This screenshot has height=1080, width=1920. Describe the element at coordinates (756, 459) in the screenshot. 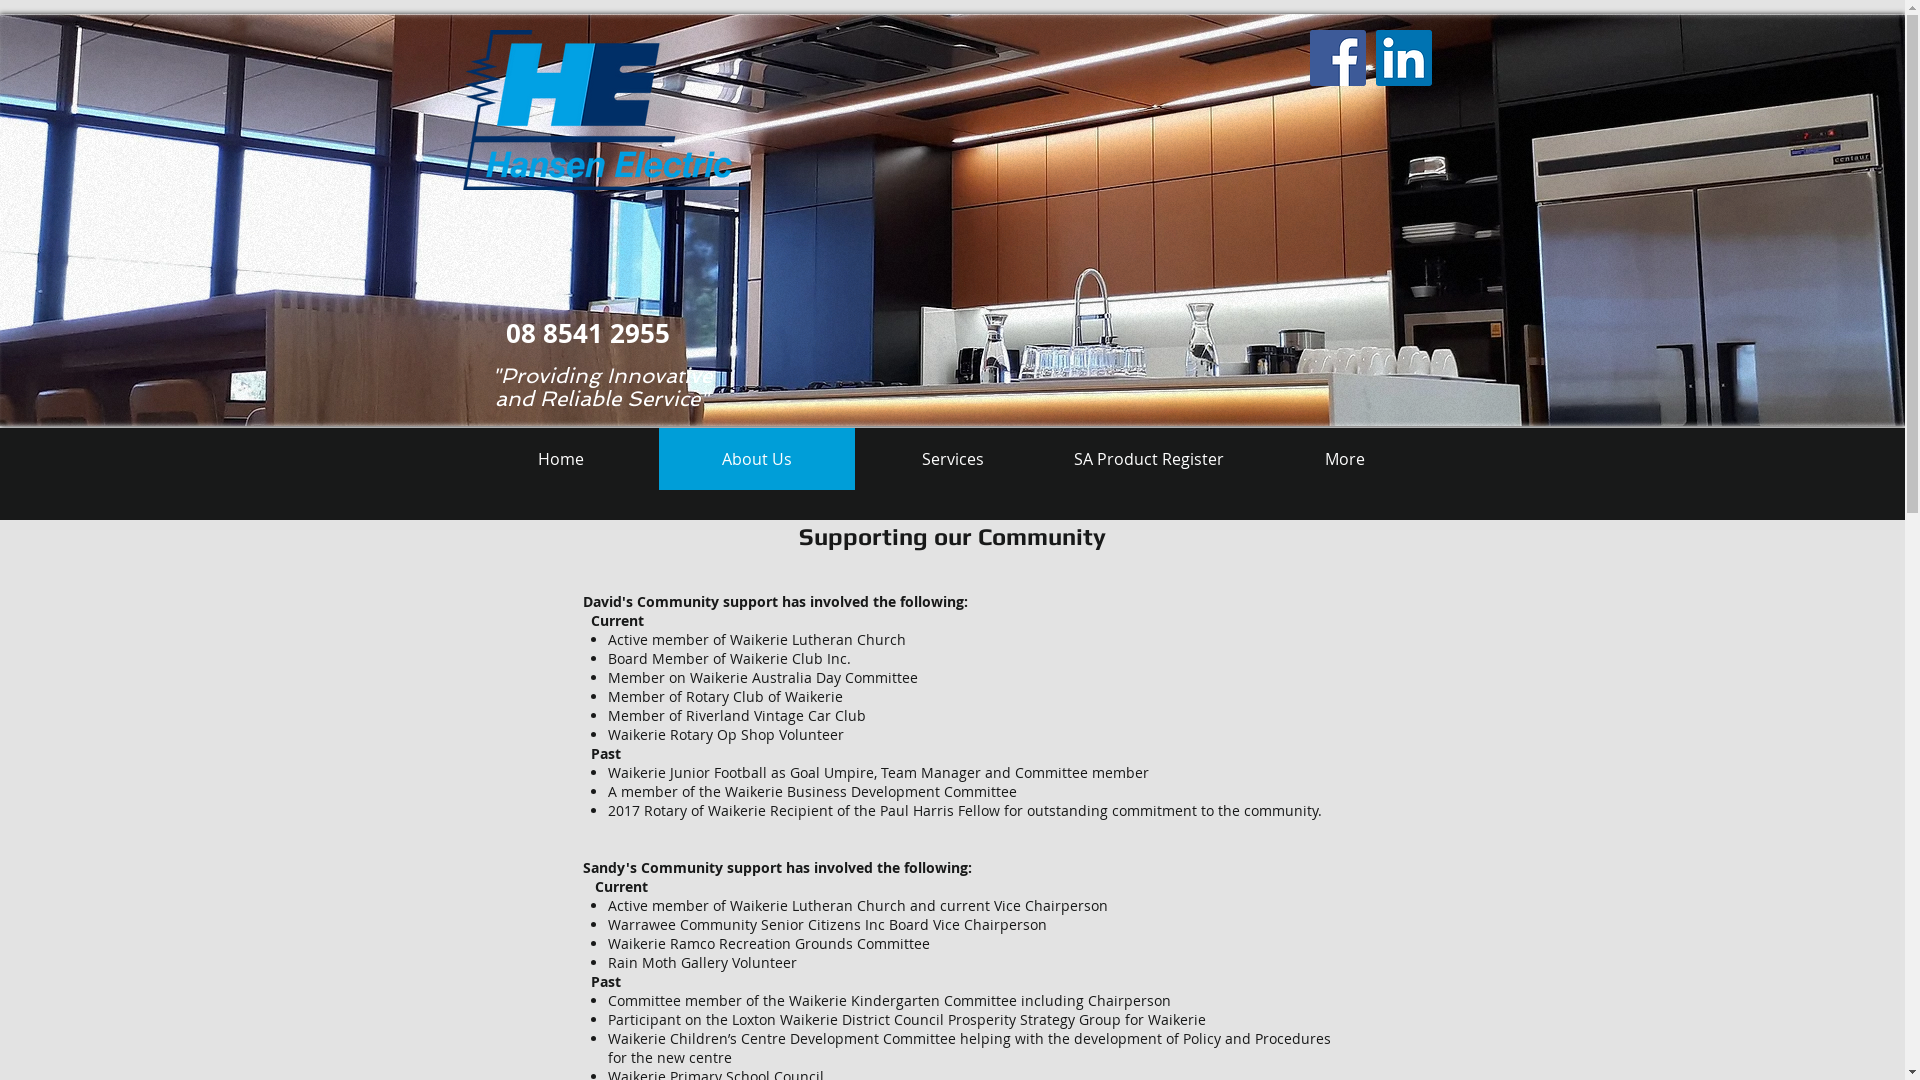

I see `About Us` at that location.